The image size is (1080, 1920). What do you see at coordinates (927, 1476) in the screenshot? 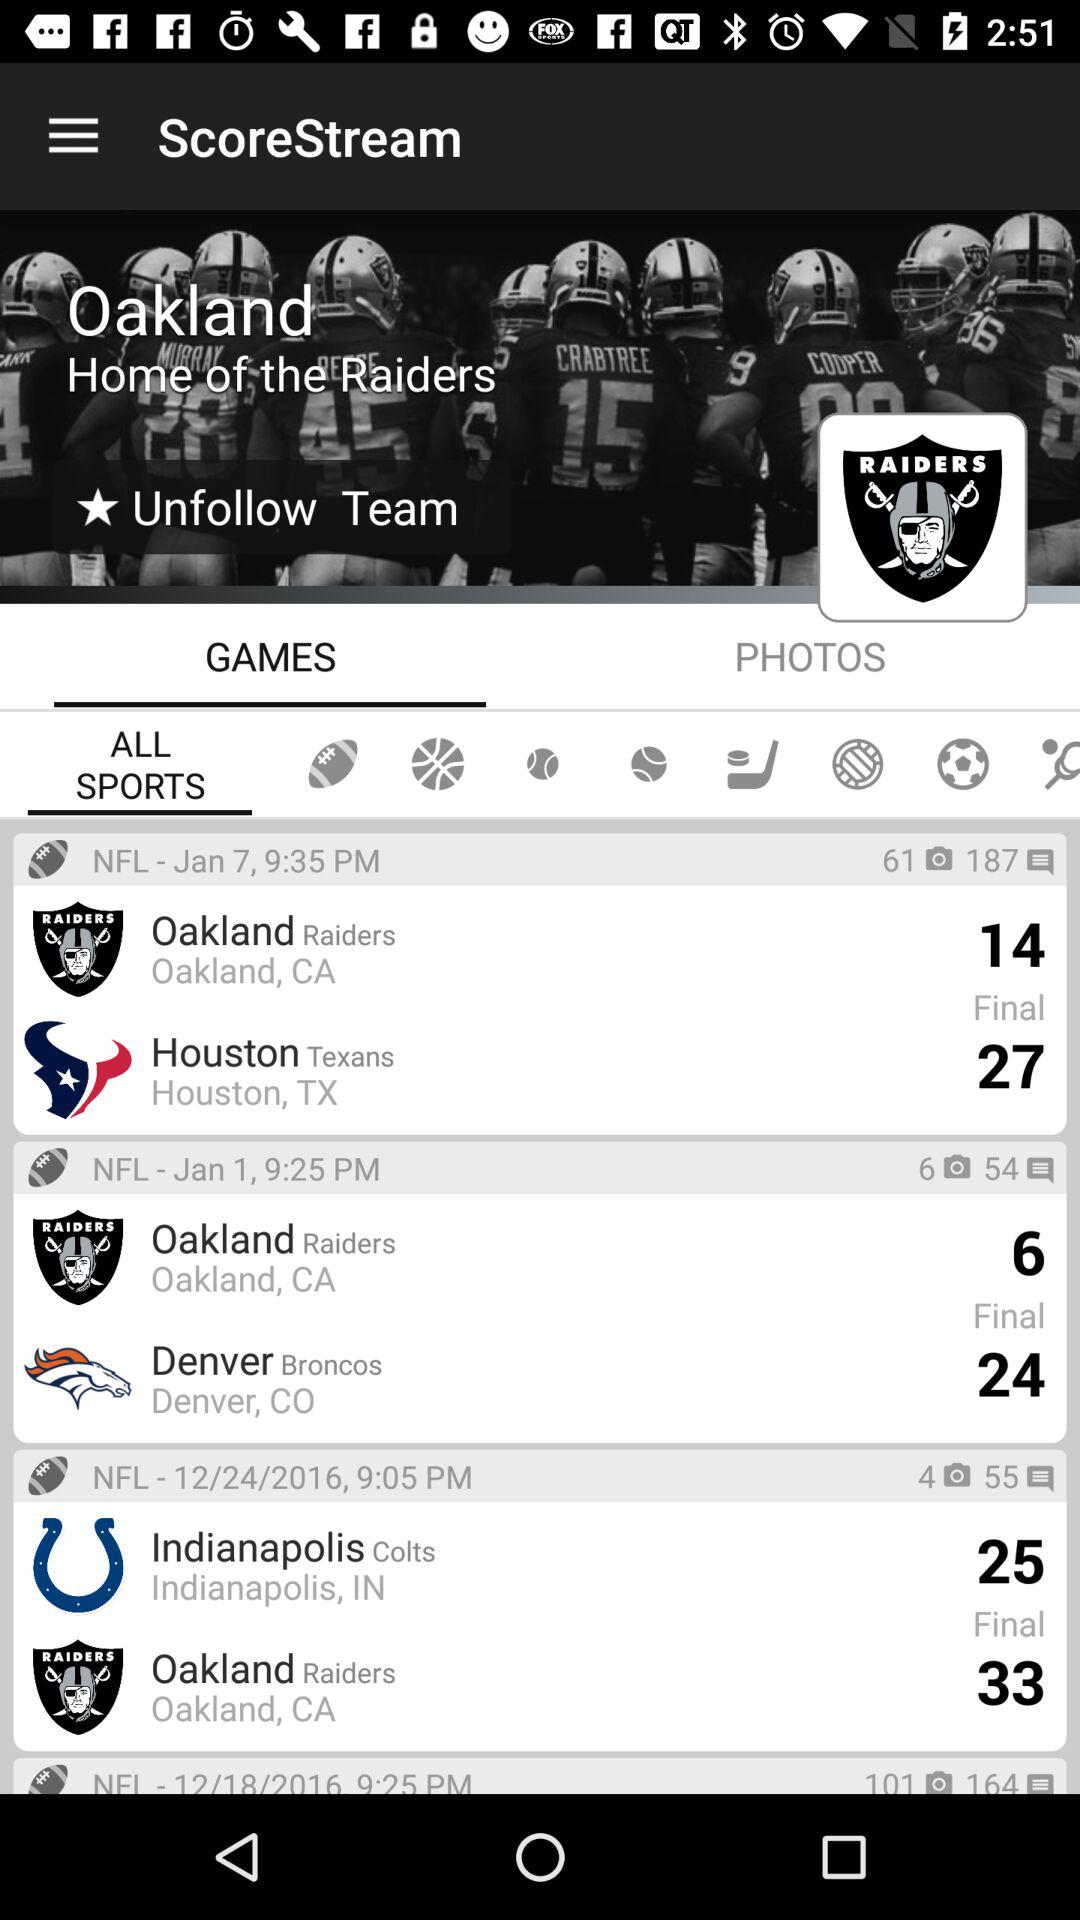
I see `tap the 4 icon` at bounding box center [927, 1476].